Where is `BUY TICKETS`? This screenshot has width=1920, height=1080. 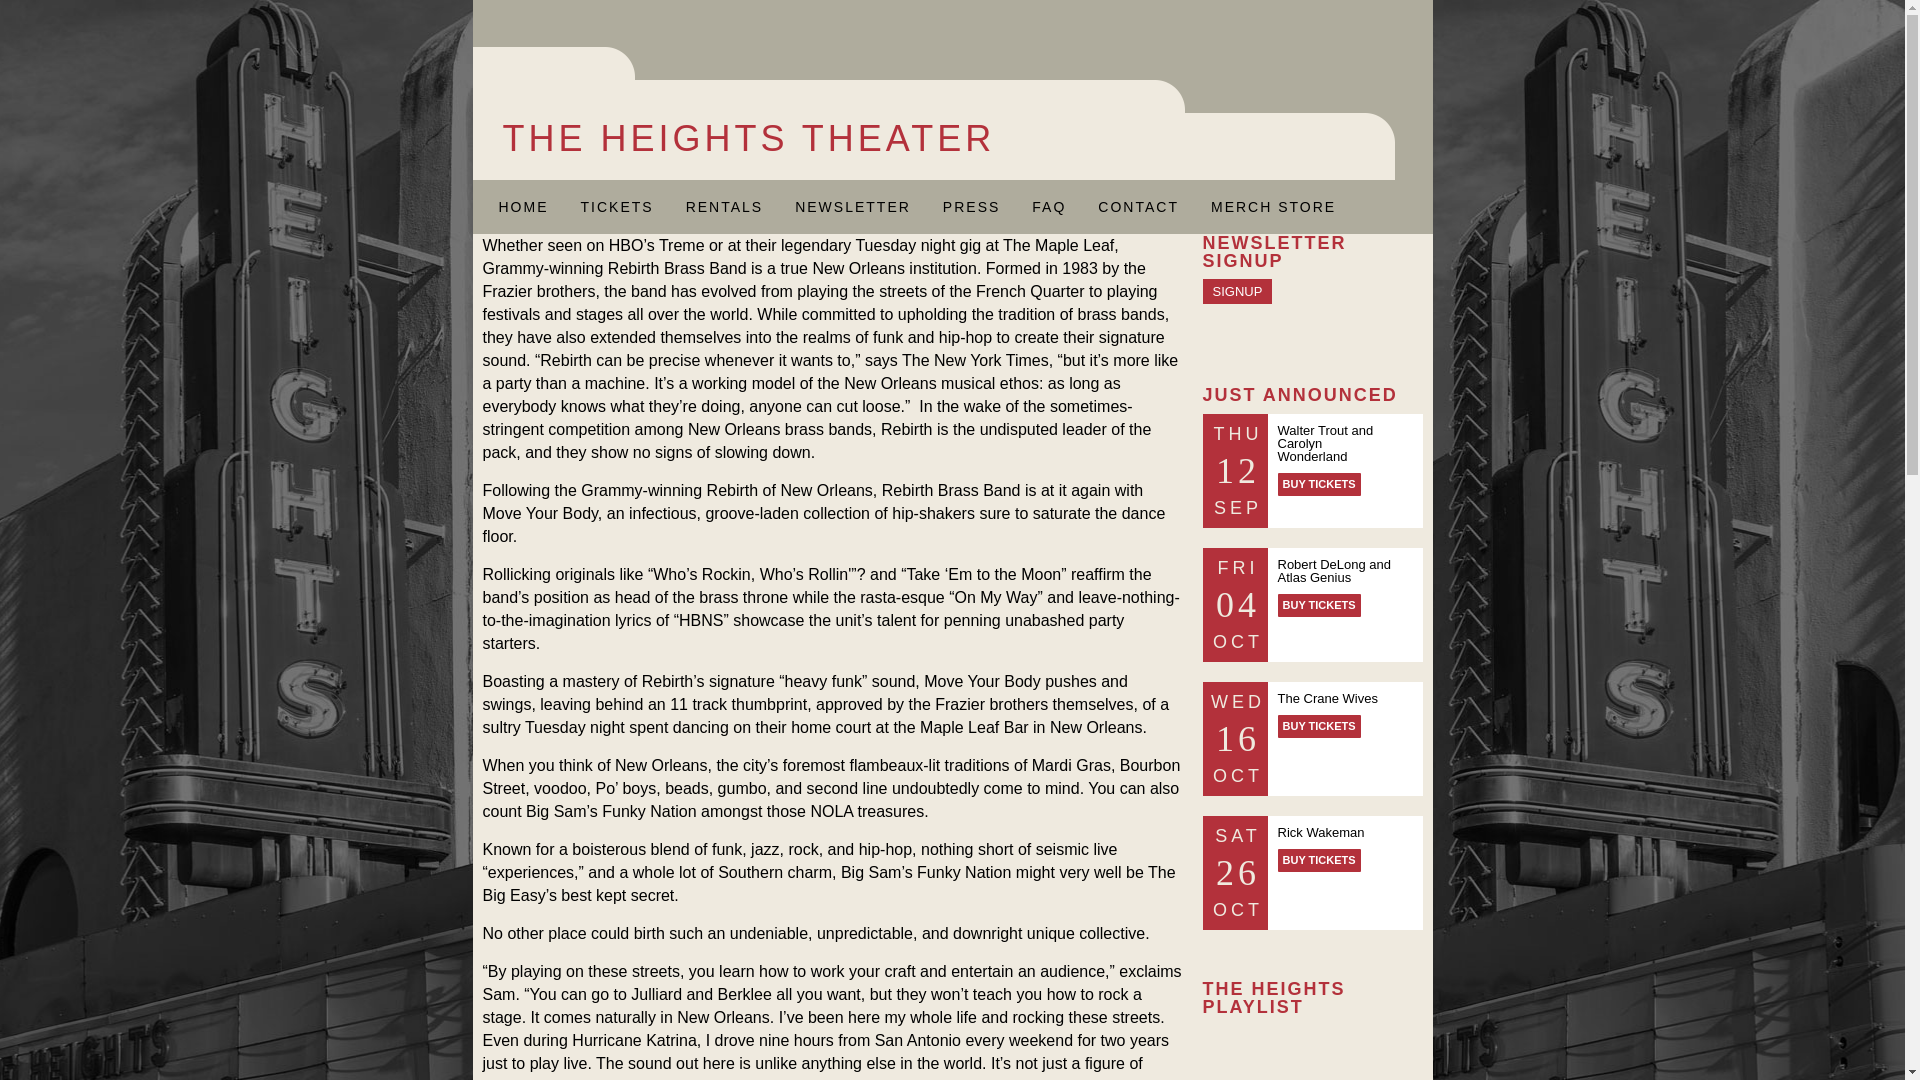
BUY TICKETS is located at coordinates (1320, 605).